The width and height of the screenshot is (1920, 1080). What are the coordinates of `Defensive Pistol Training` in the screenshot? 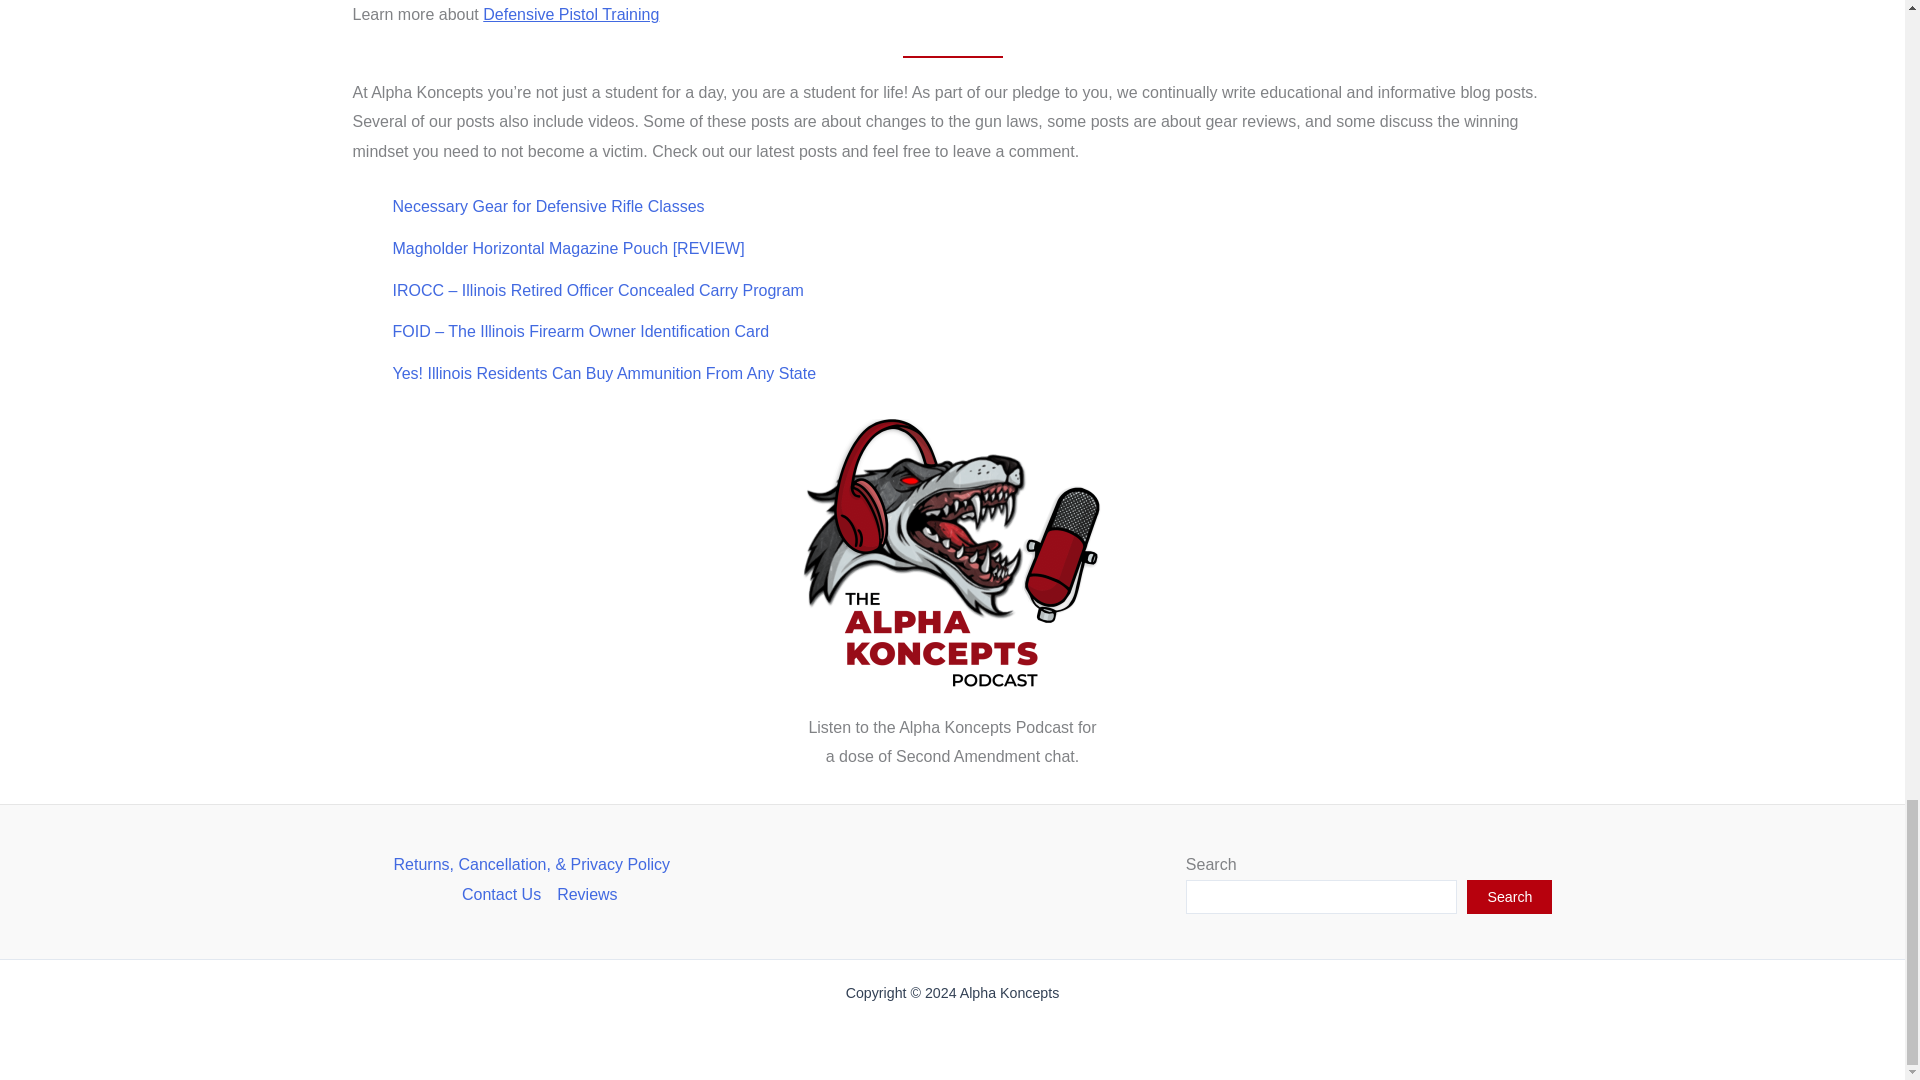 It's located at (570, 14).